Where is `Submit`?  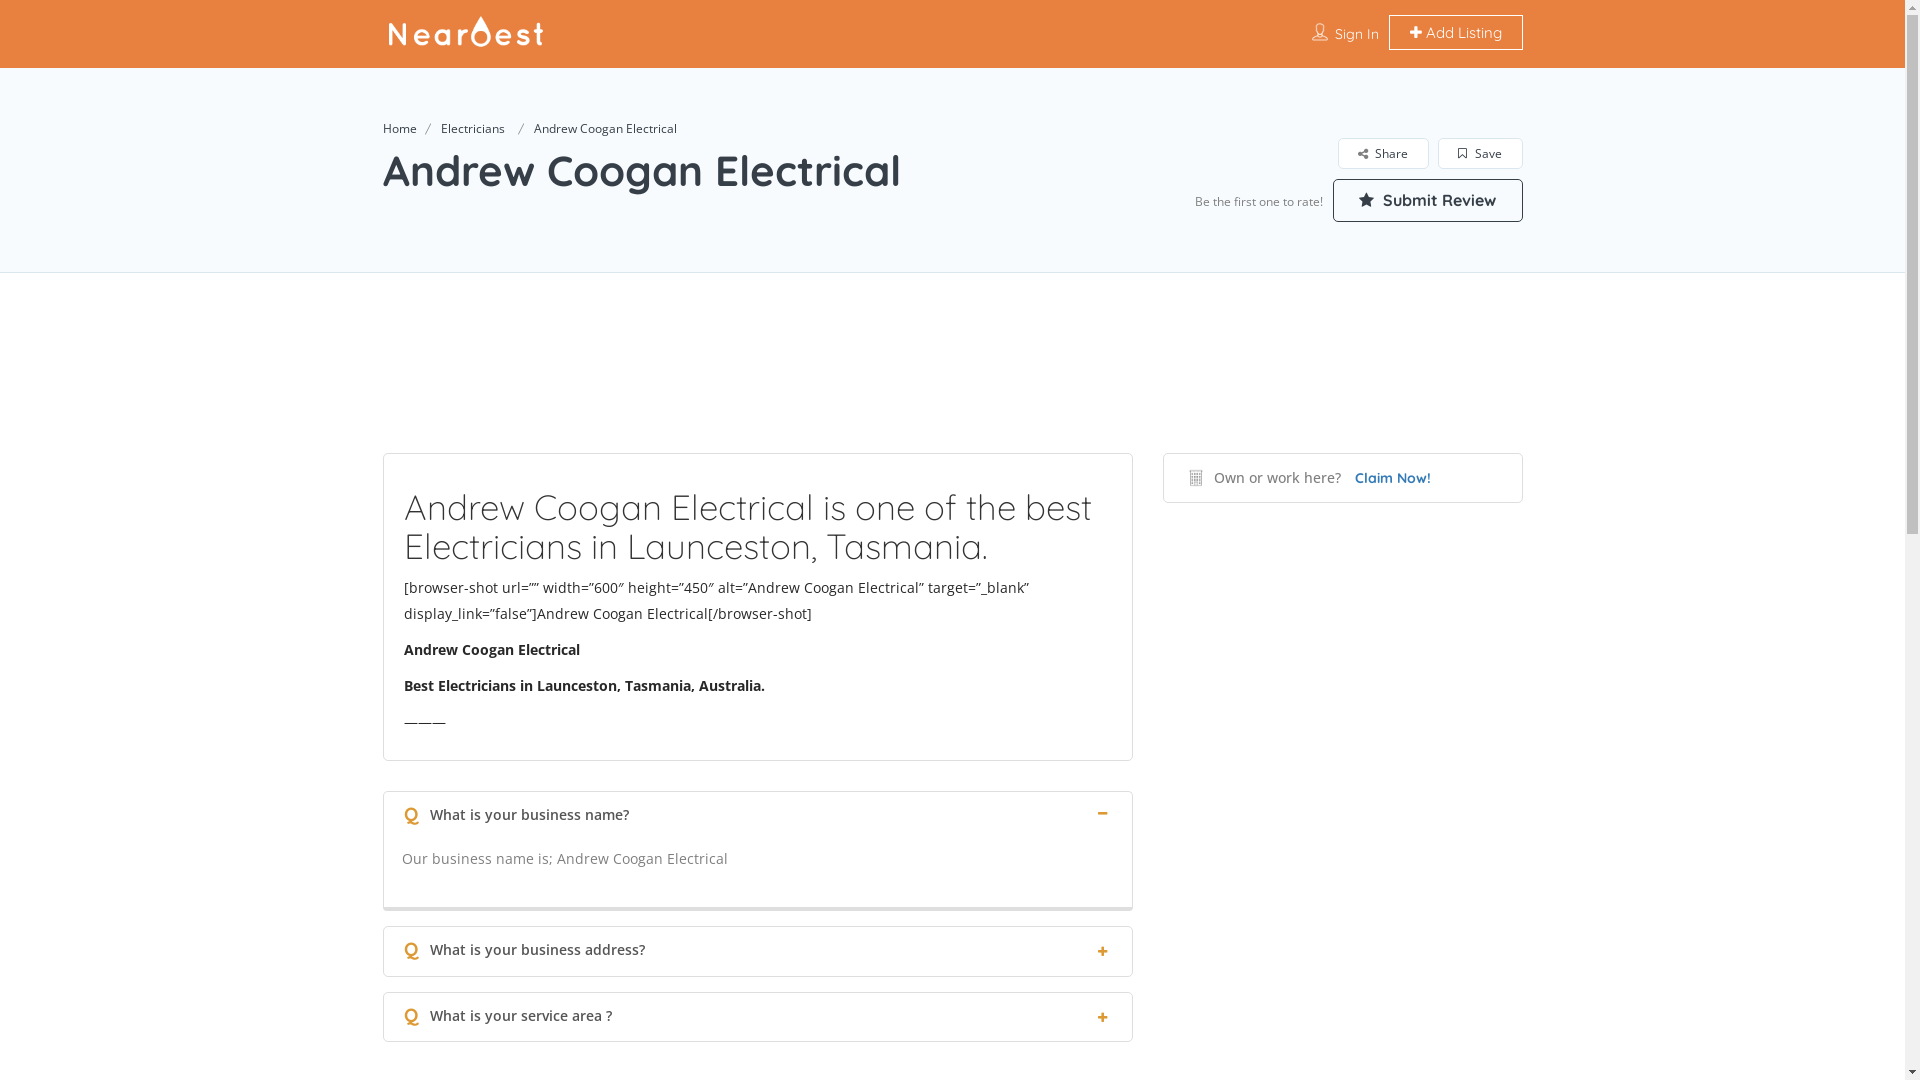 Submit is located at coordinates (546, 663).